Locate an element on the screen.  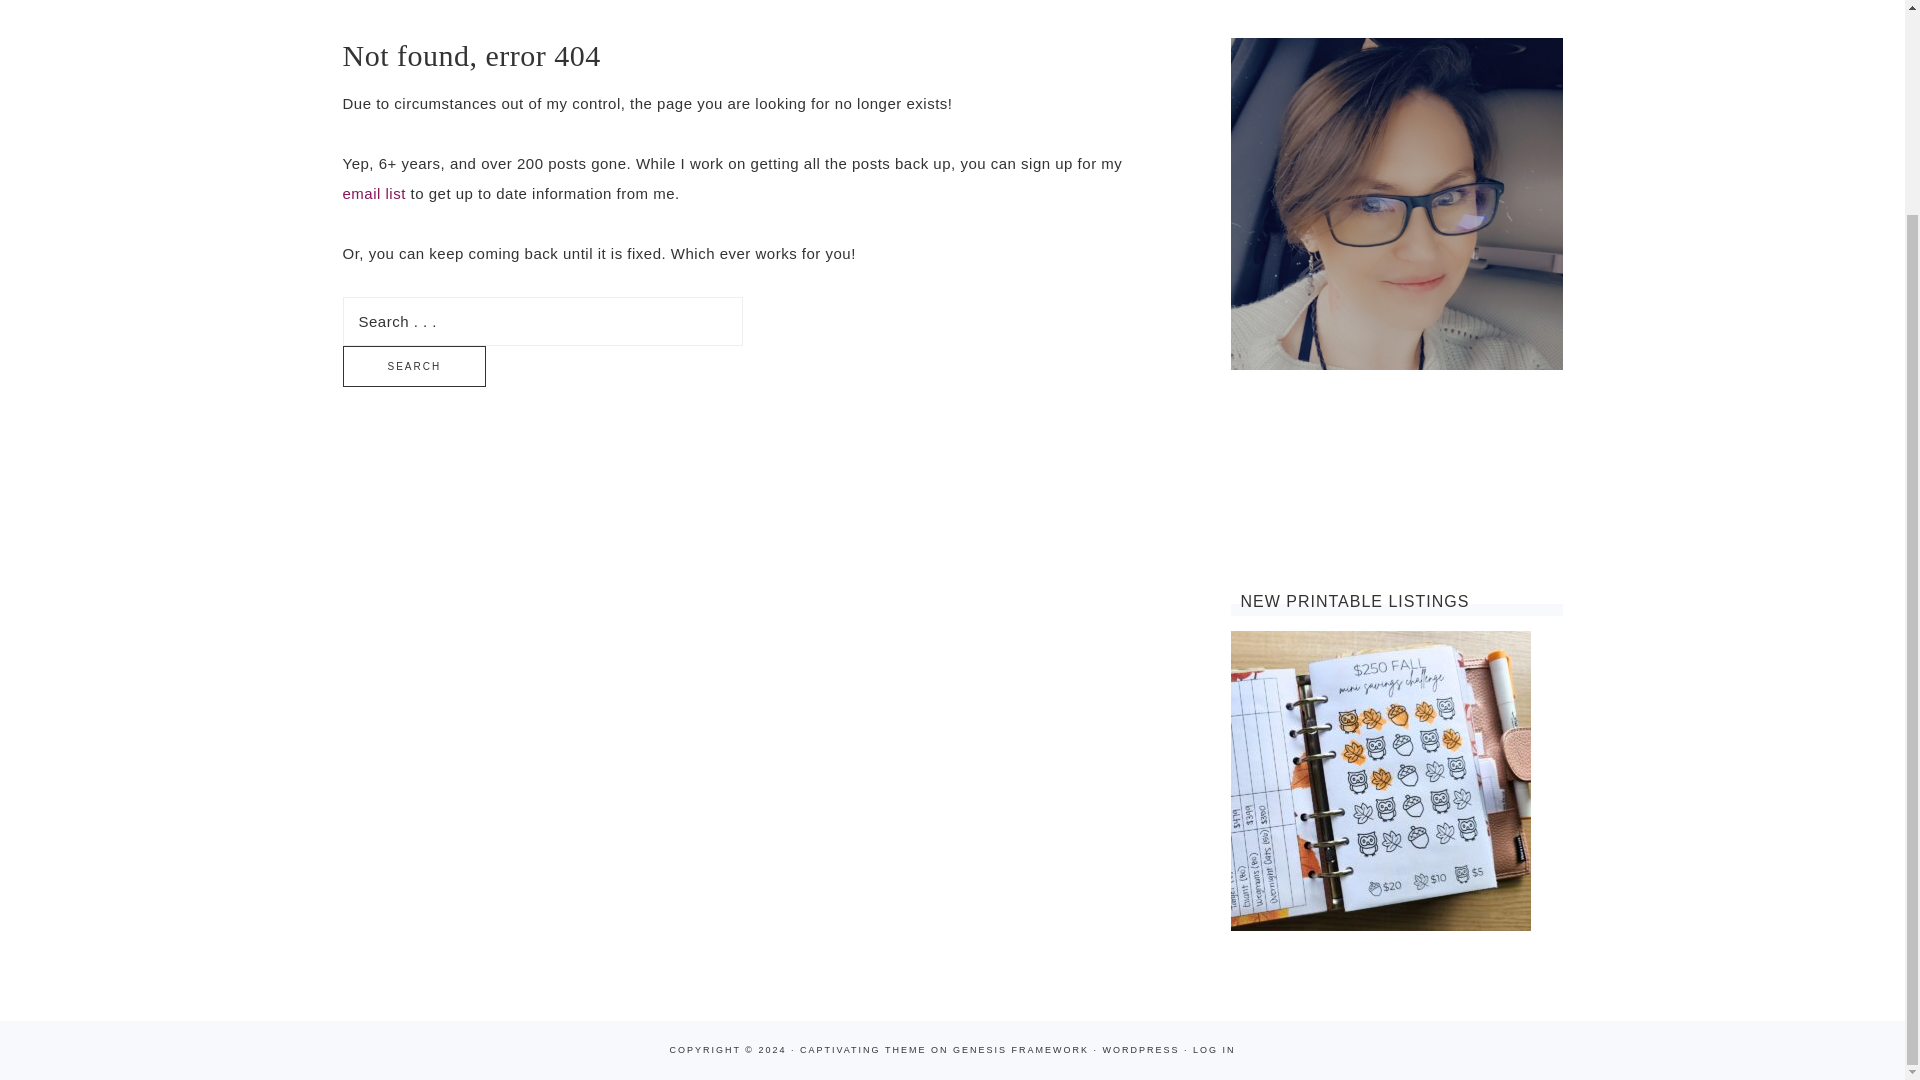
email list is located at coordinates (373, 192).